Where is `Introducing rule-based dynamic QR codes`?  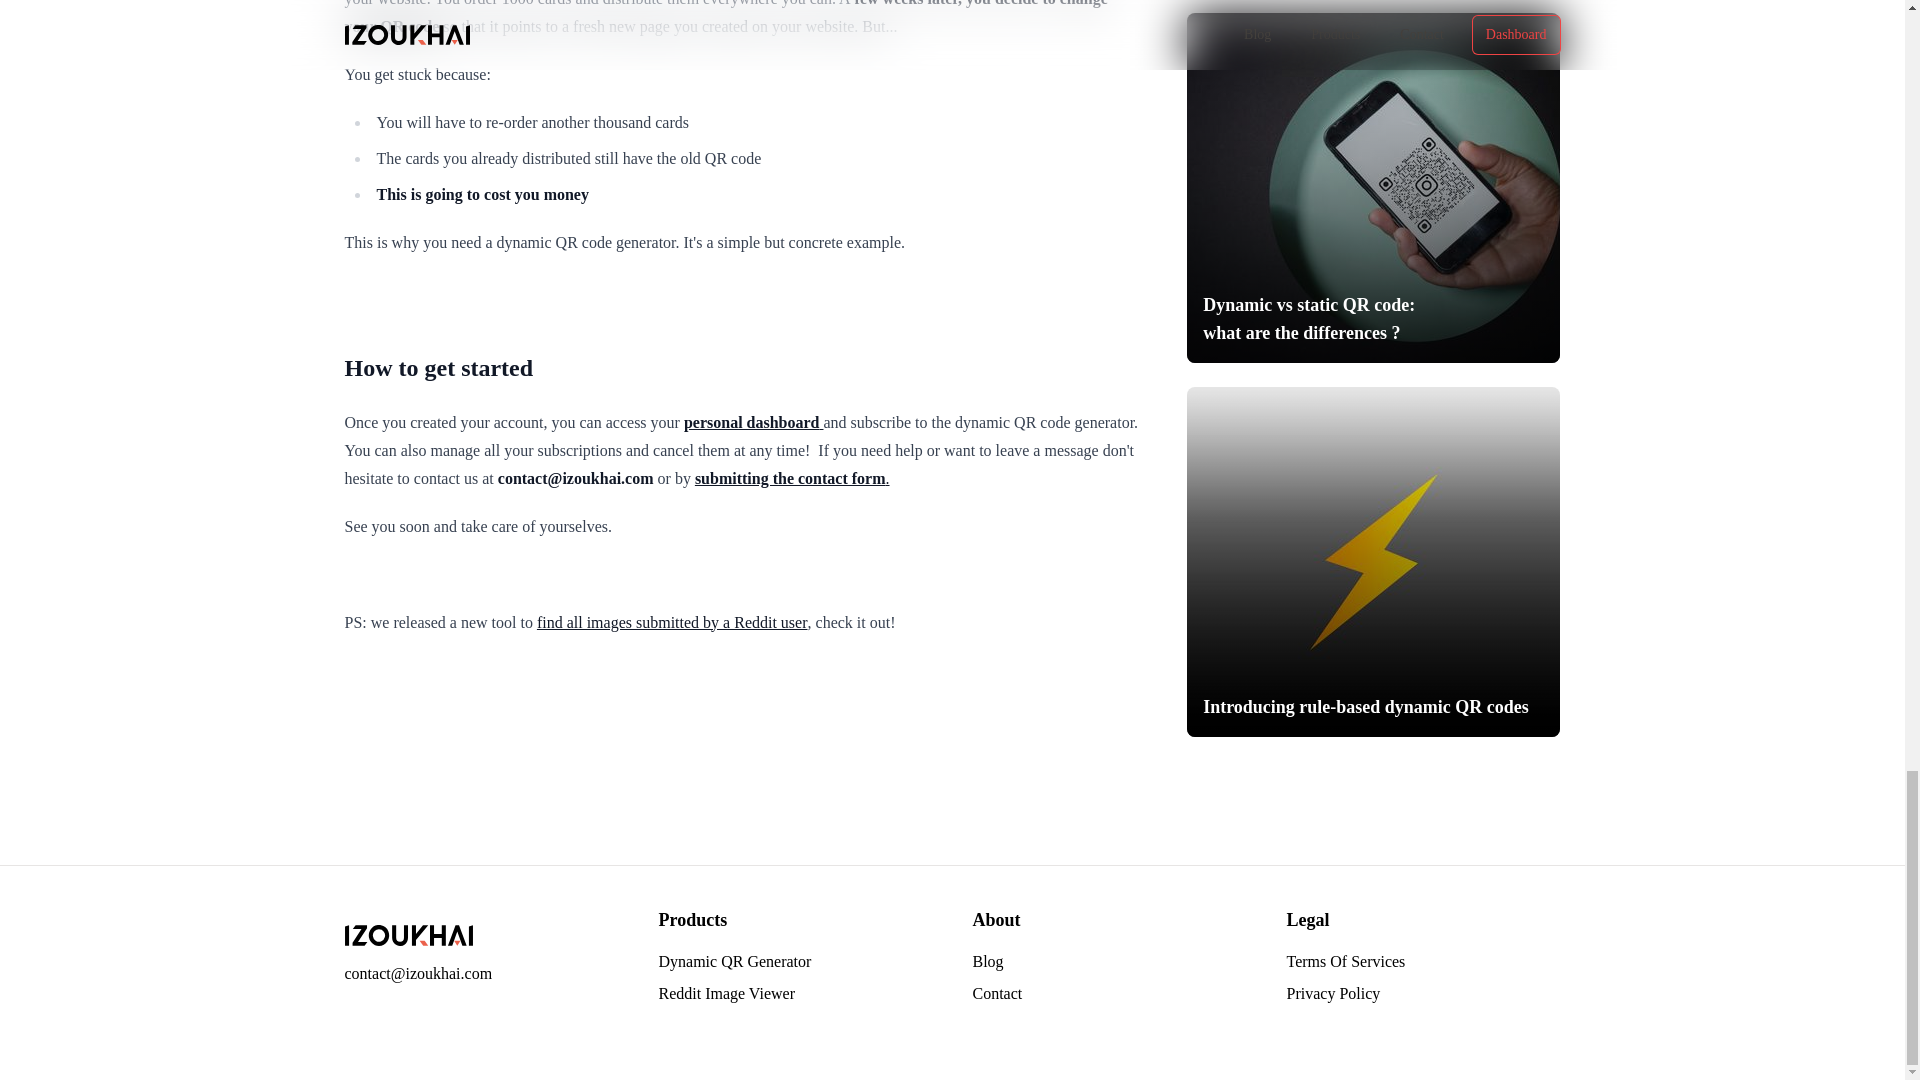 Introducing rule-based dynamic QR codes is located at coordinates (1372, 561).